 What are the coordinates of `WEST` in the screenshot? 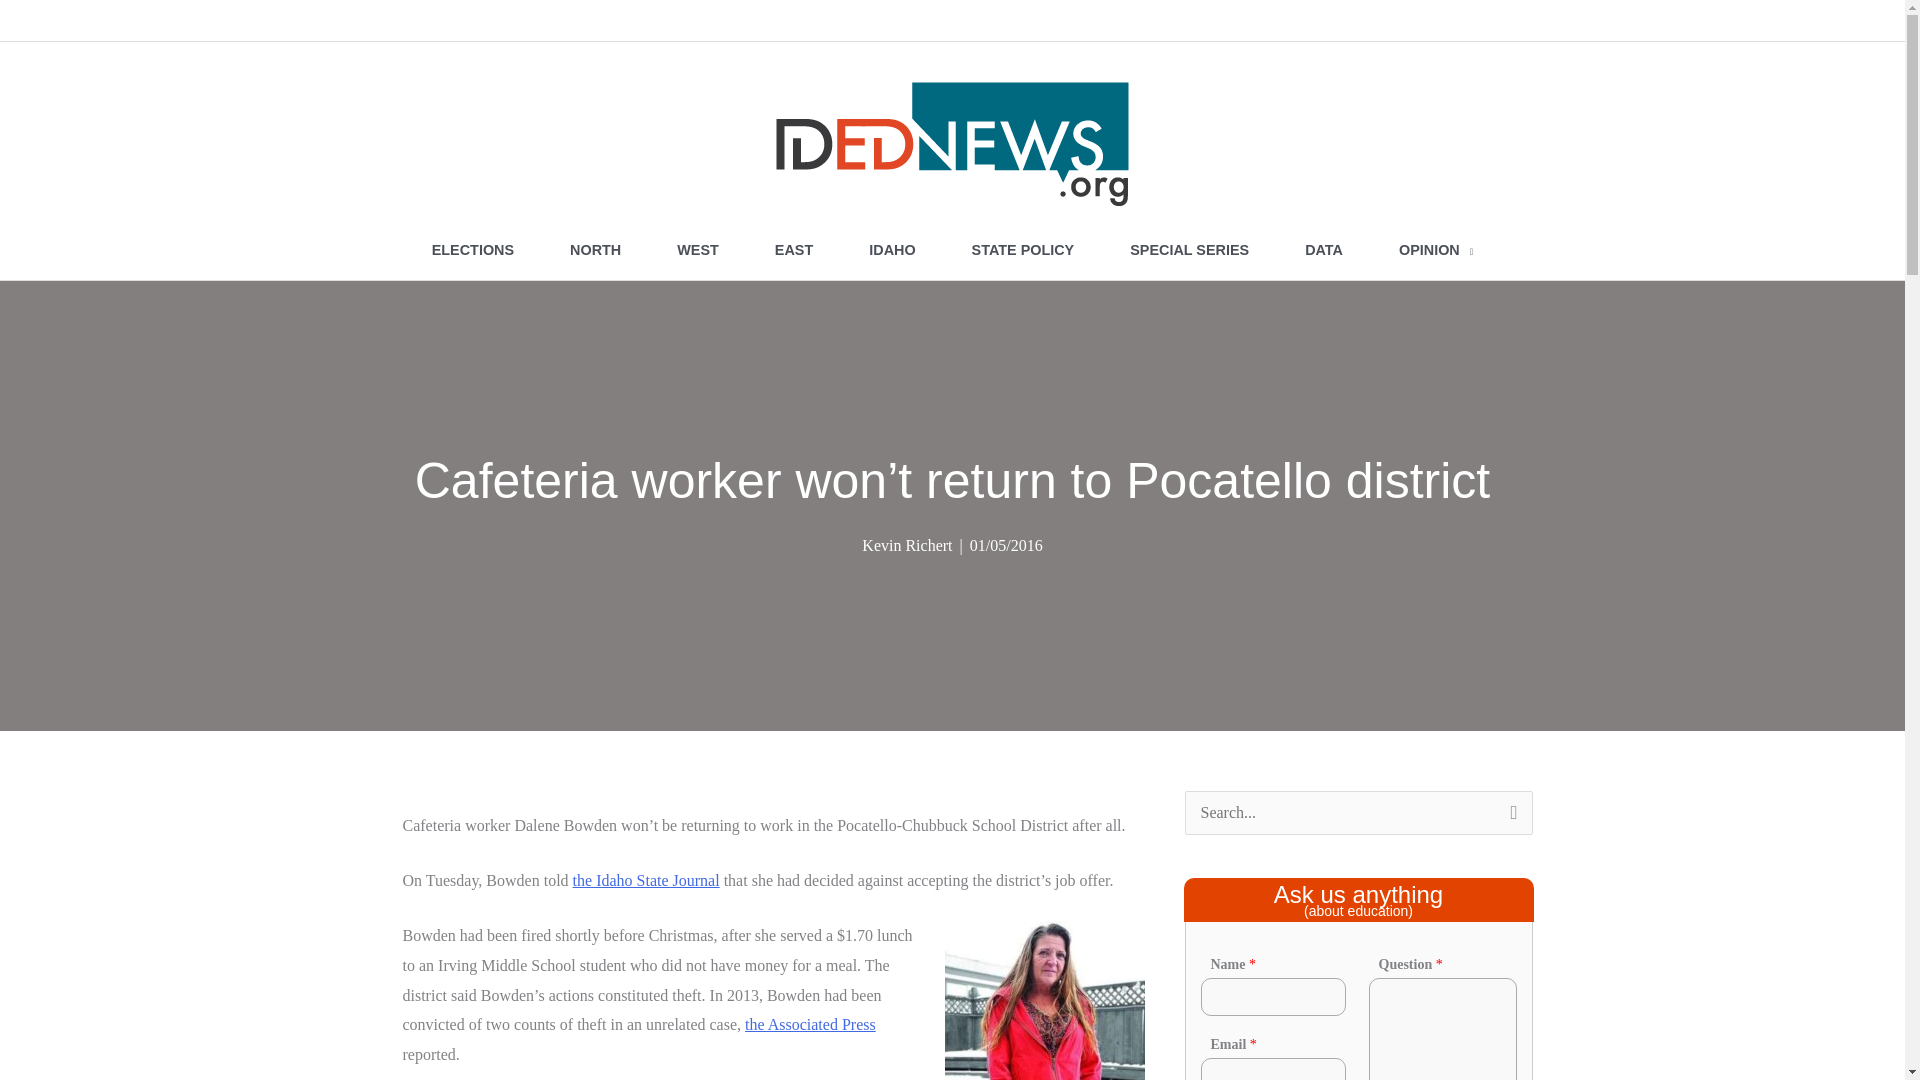 It's located at (697, 250).